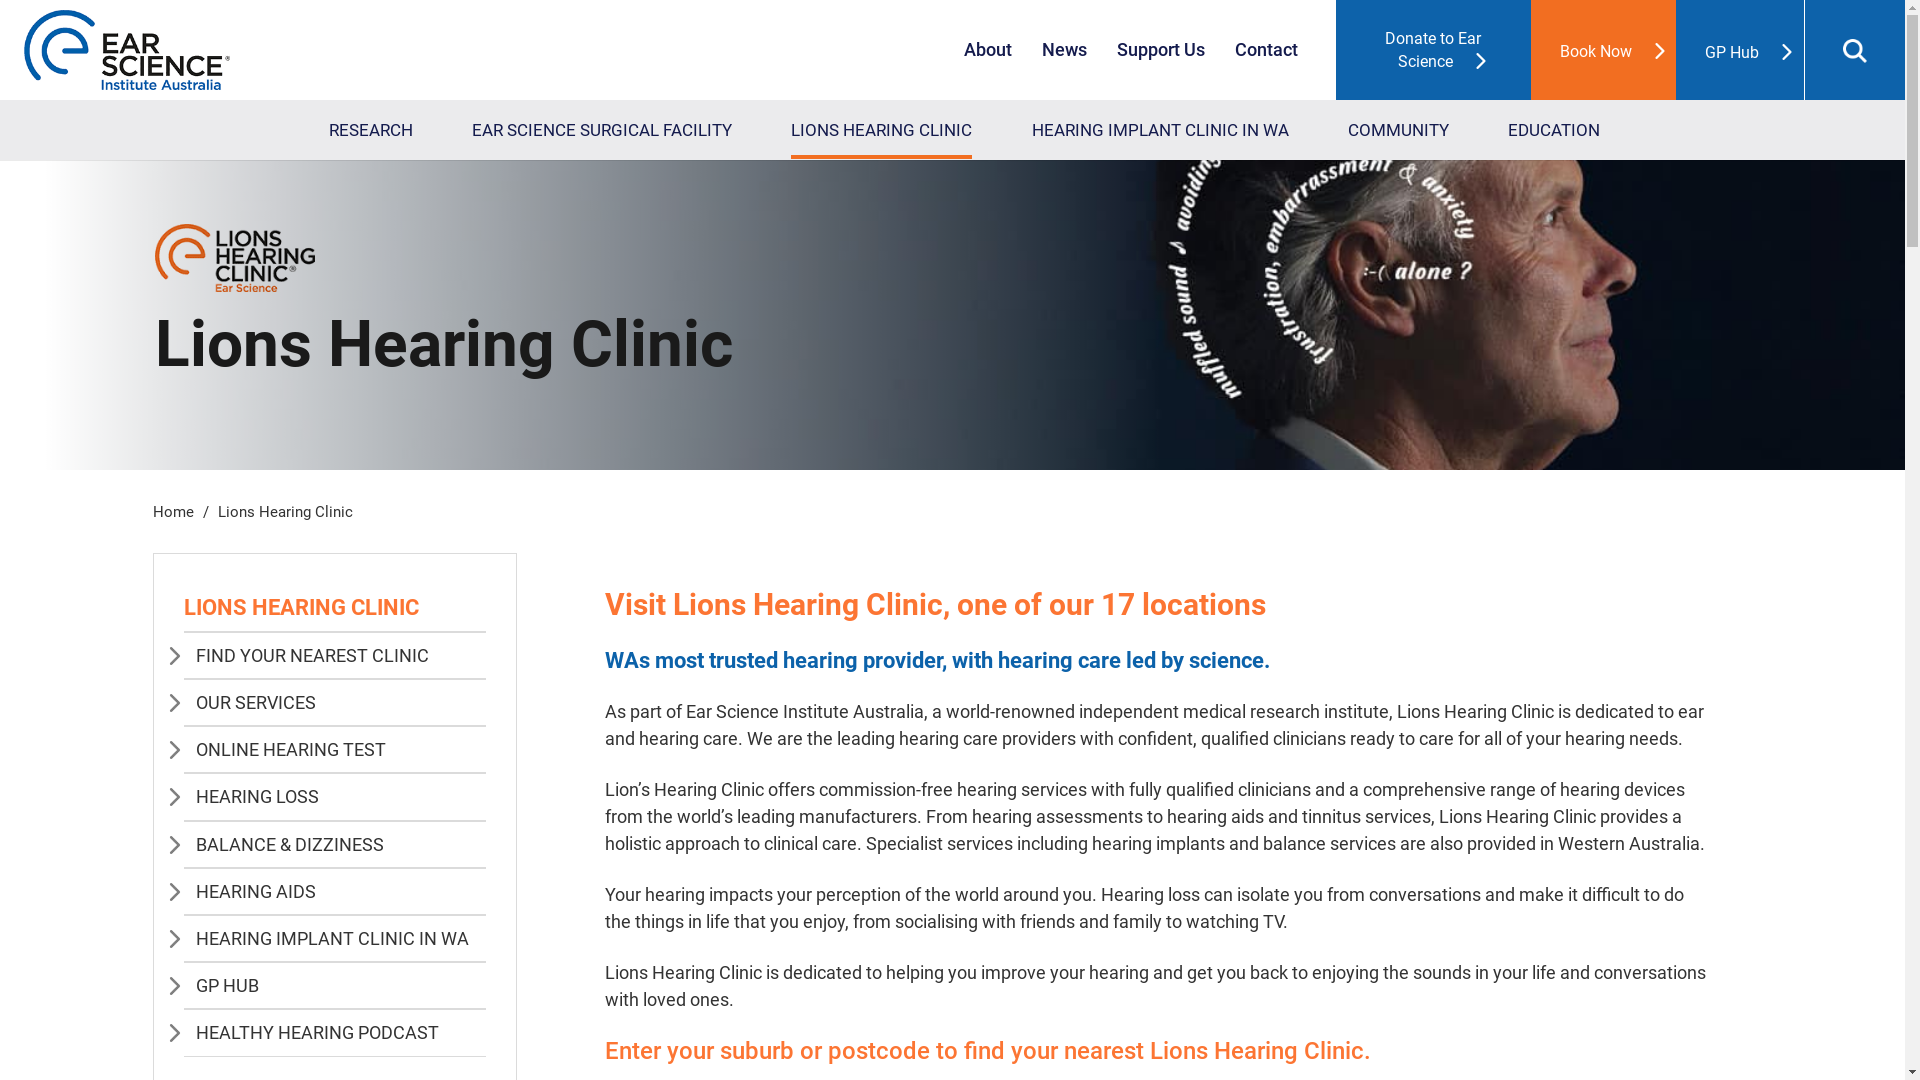 This screenshot has height=1080, width=1920. Describe the element at coordinates (1398, 130) in the screenshot. I see `COMMUNITY` at that location.